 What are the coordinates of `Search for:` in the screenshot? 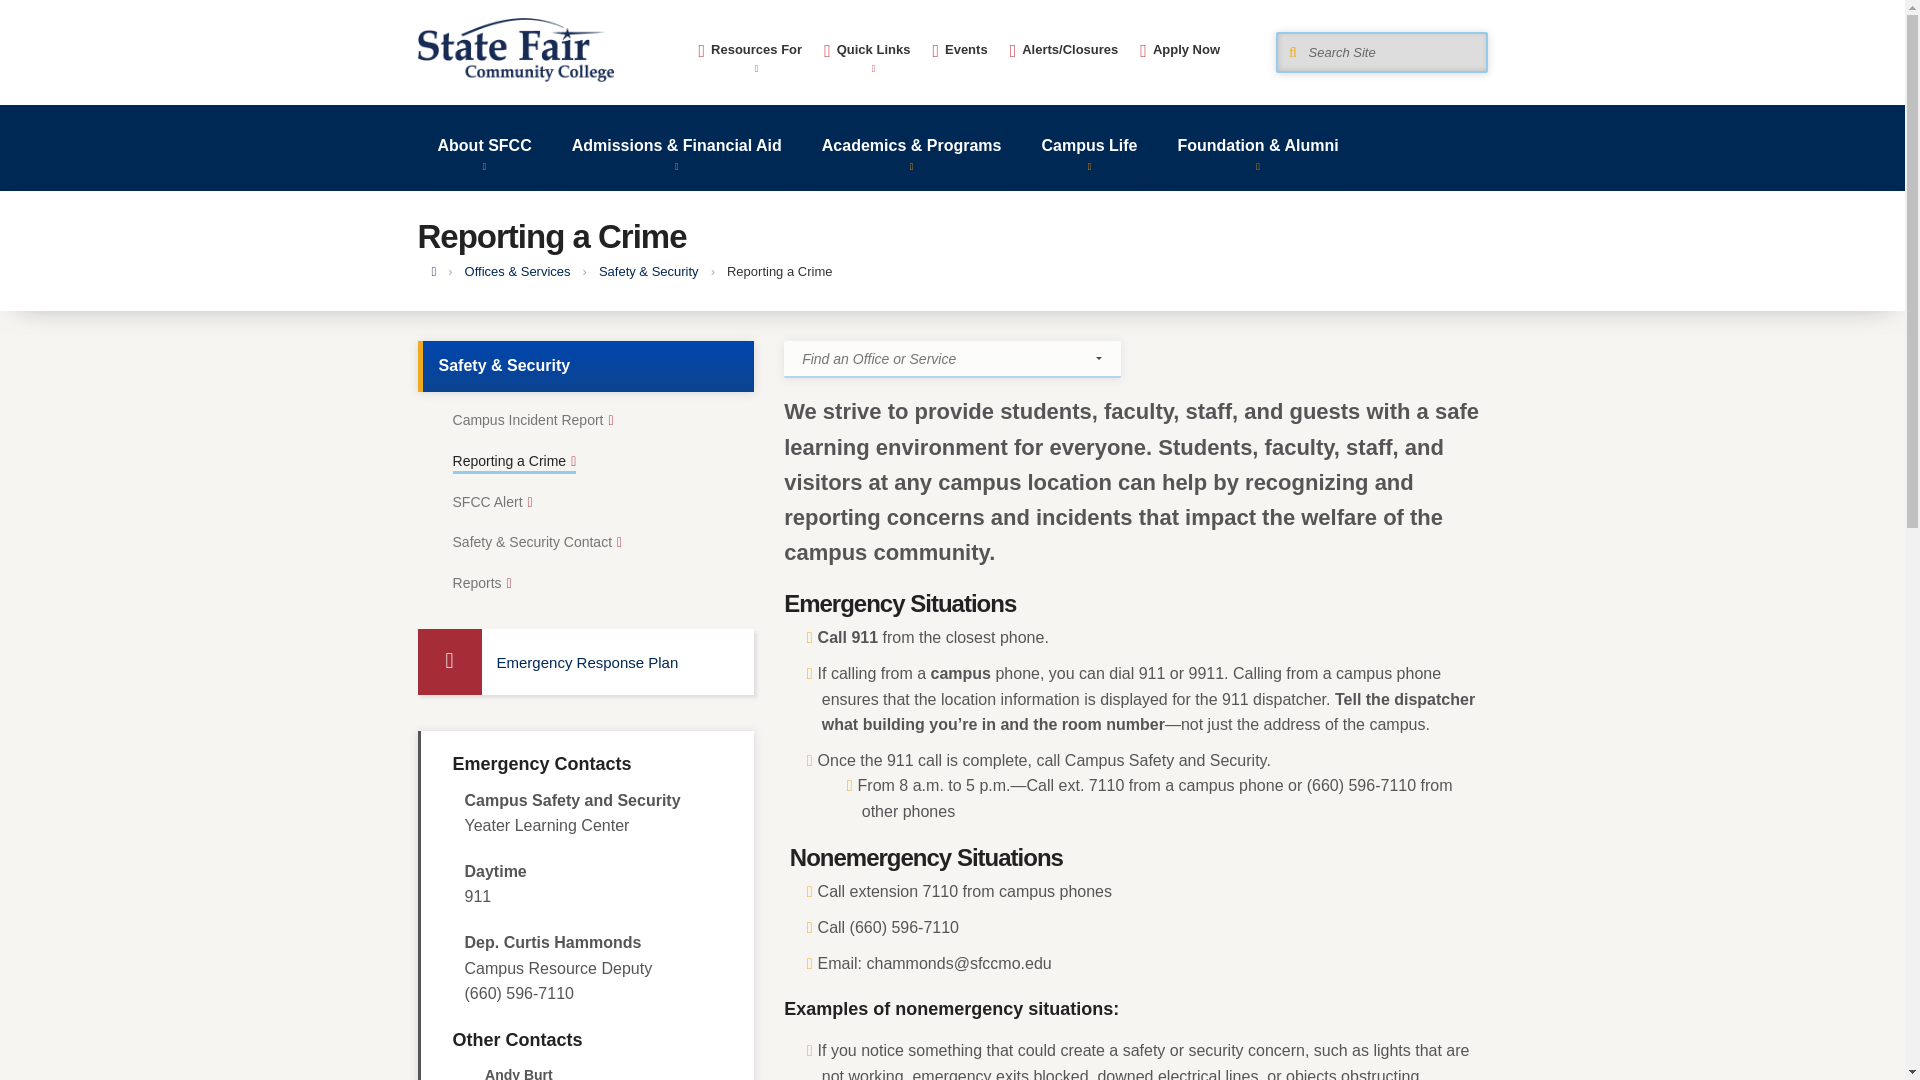 It's located at (1381, 52).